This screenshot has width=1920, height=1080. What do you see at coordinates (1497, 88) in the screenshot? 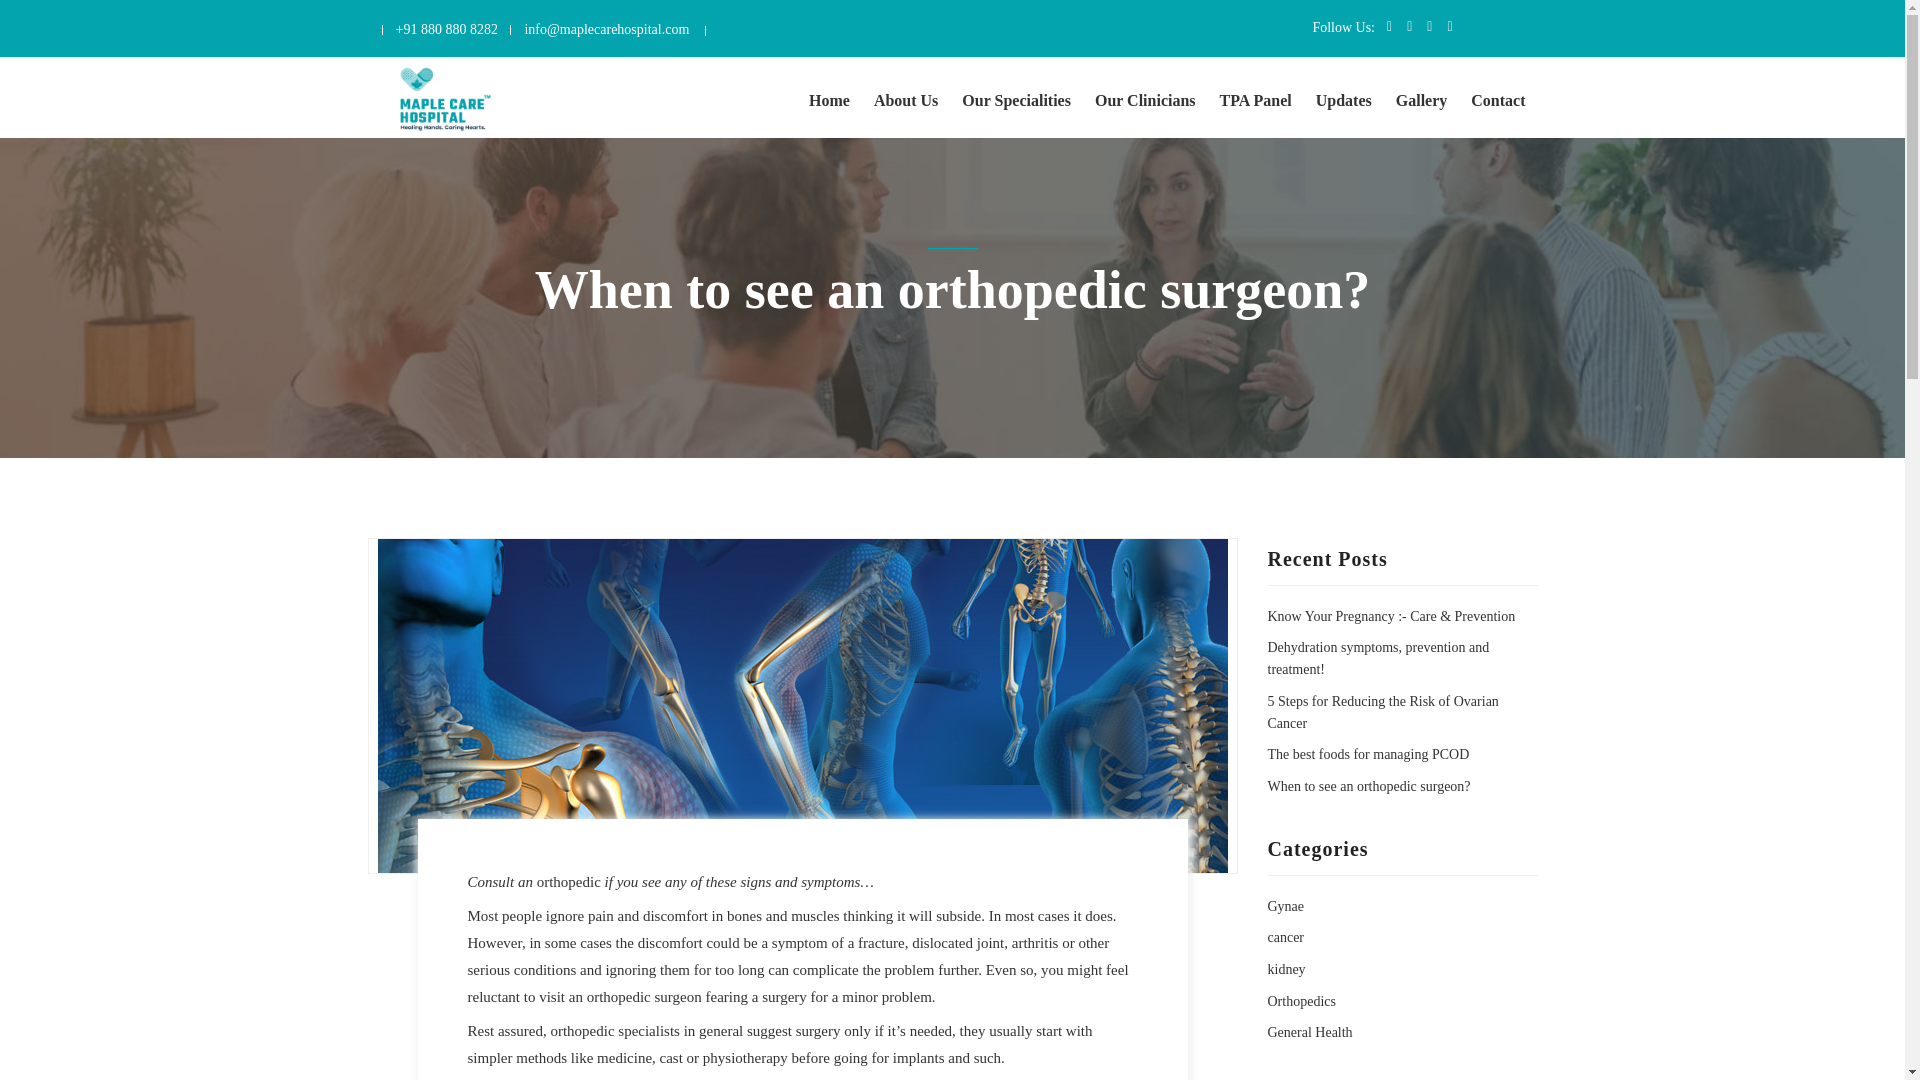
I see `Contact` at bounding box center [1497, 88].